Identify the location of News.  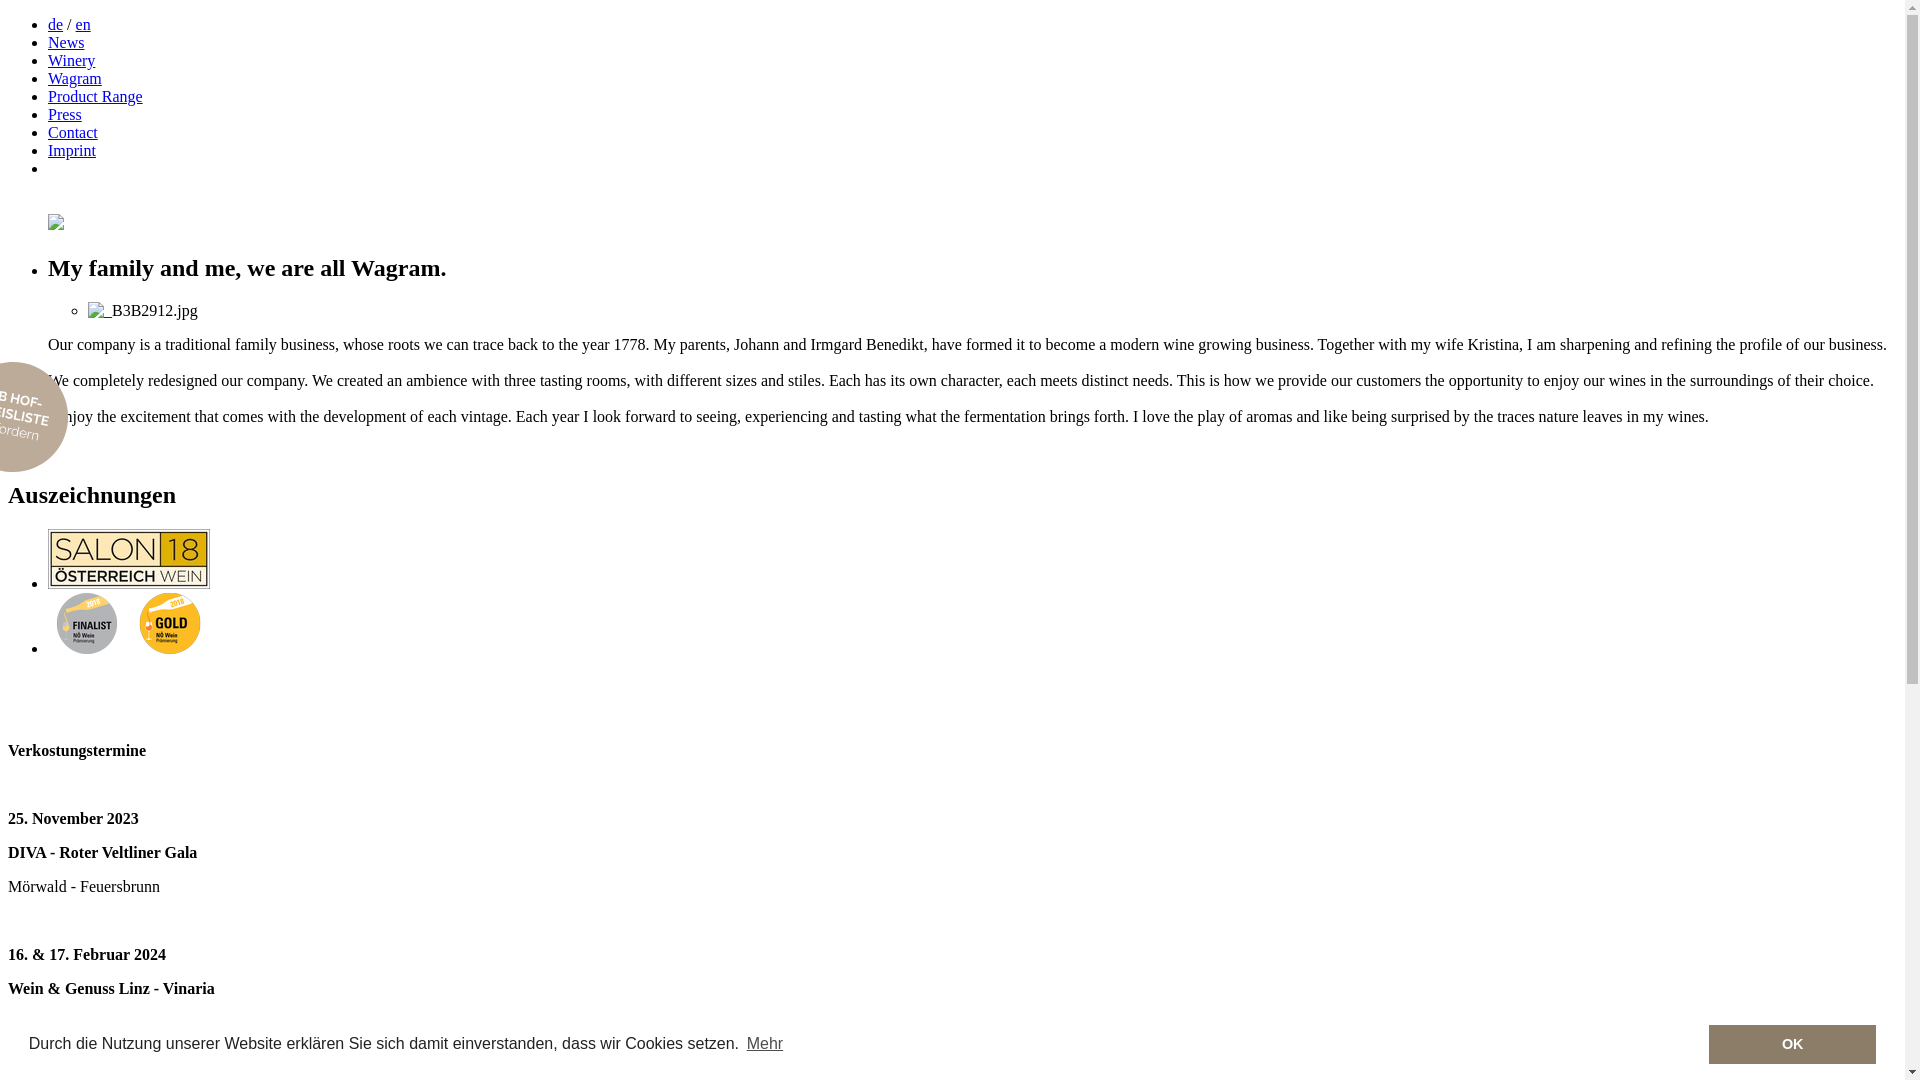
(66, 42).